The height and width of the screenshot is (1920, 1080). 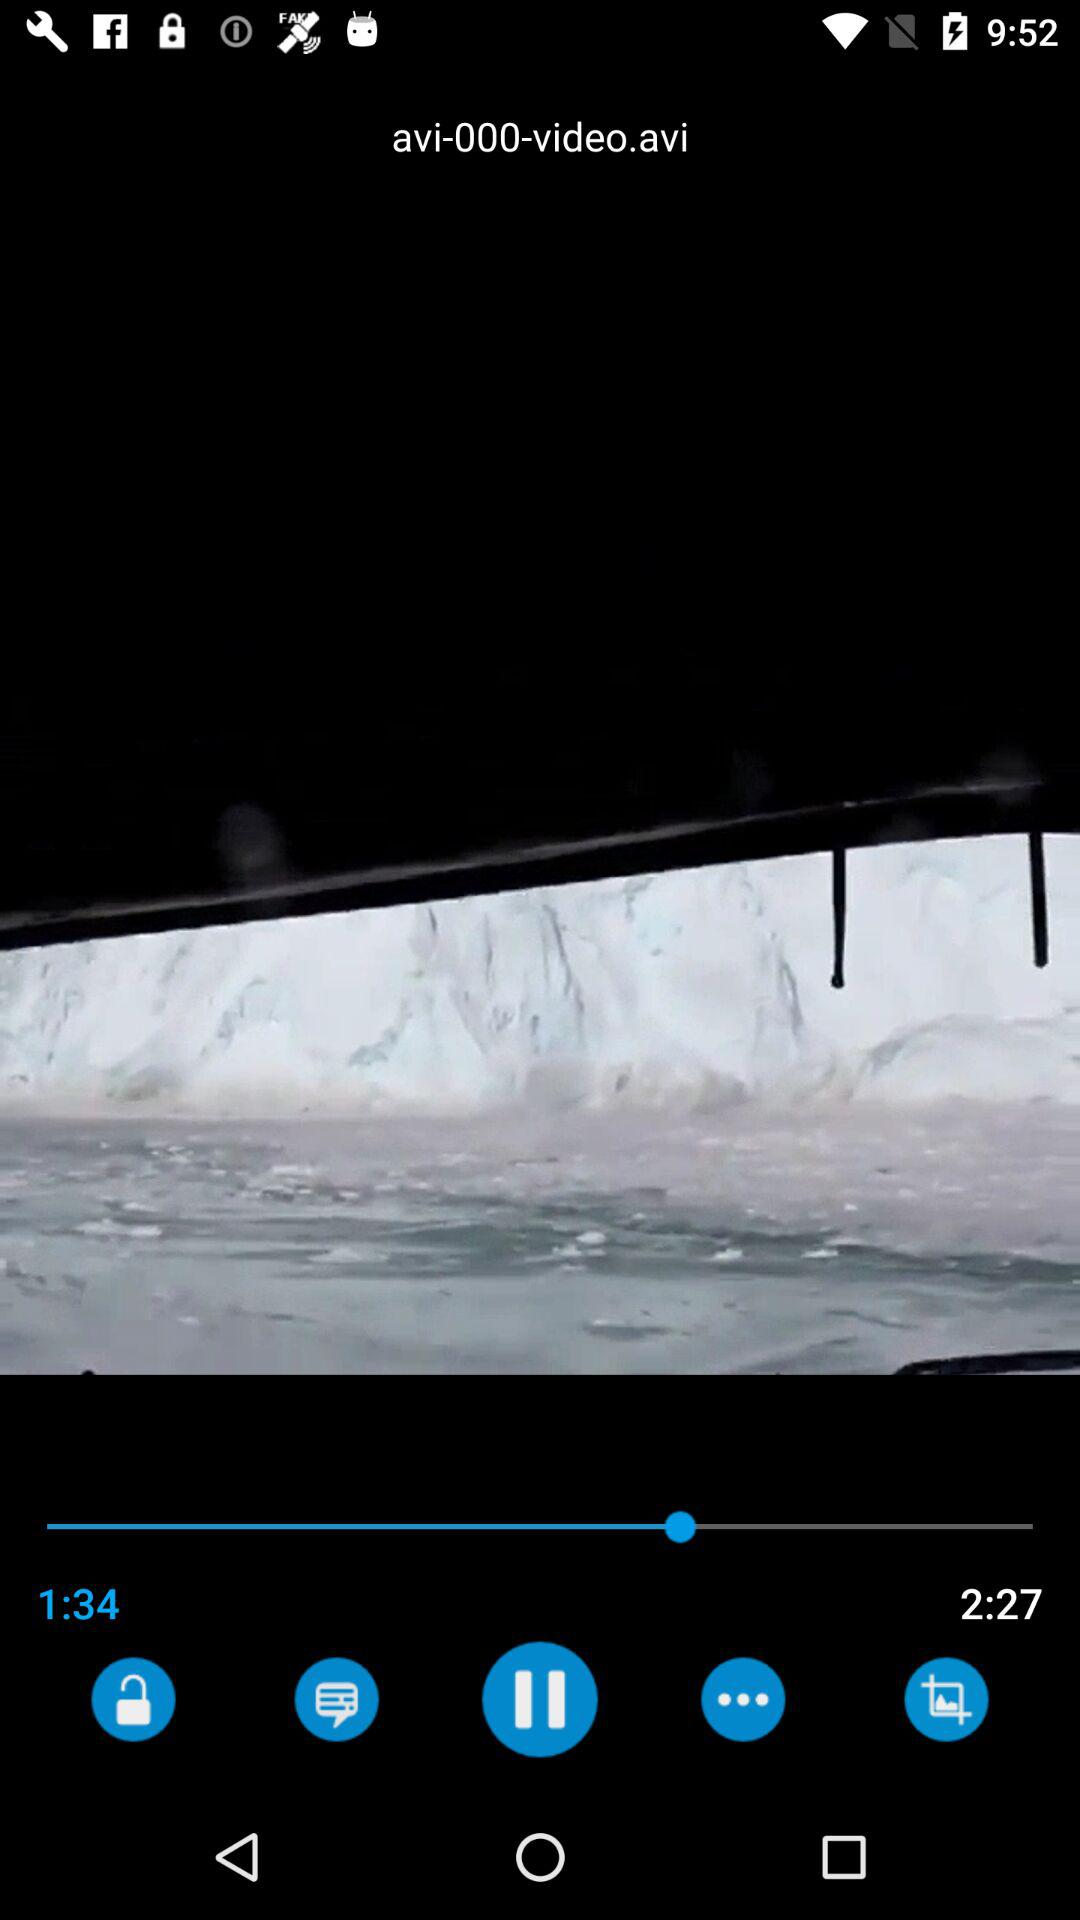 I want to click on add text to video, so click(x=336, y=1699).